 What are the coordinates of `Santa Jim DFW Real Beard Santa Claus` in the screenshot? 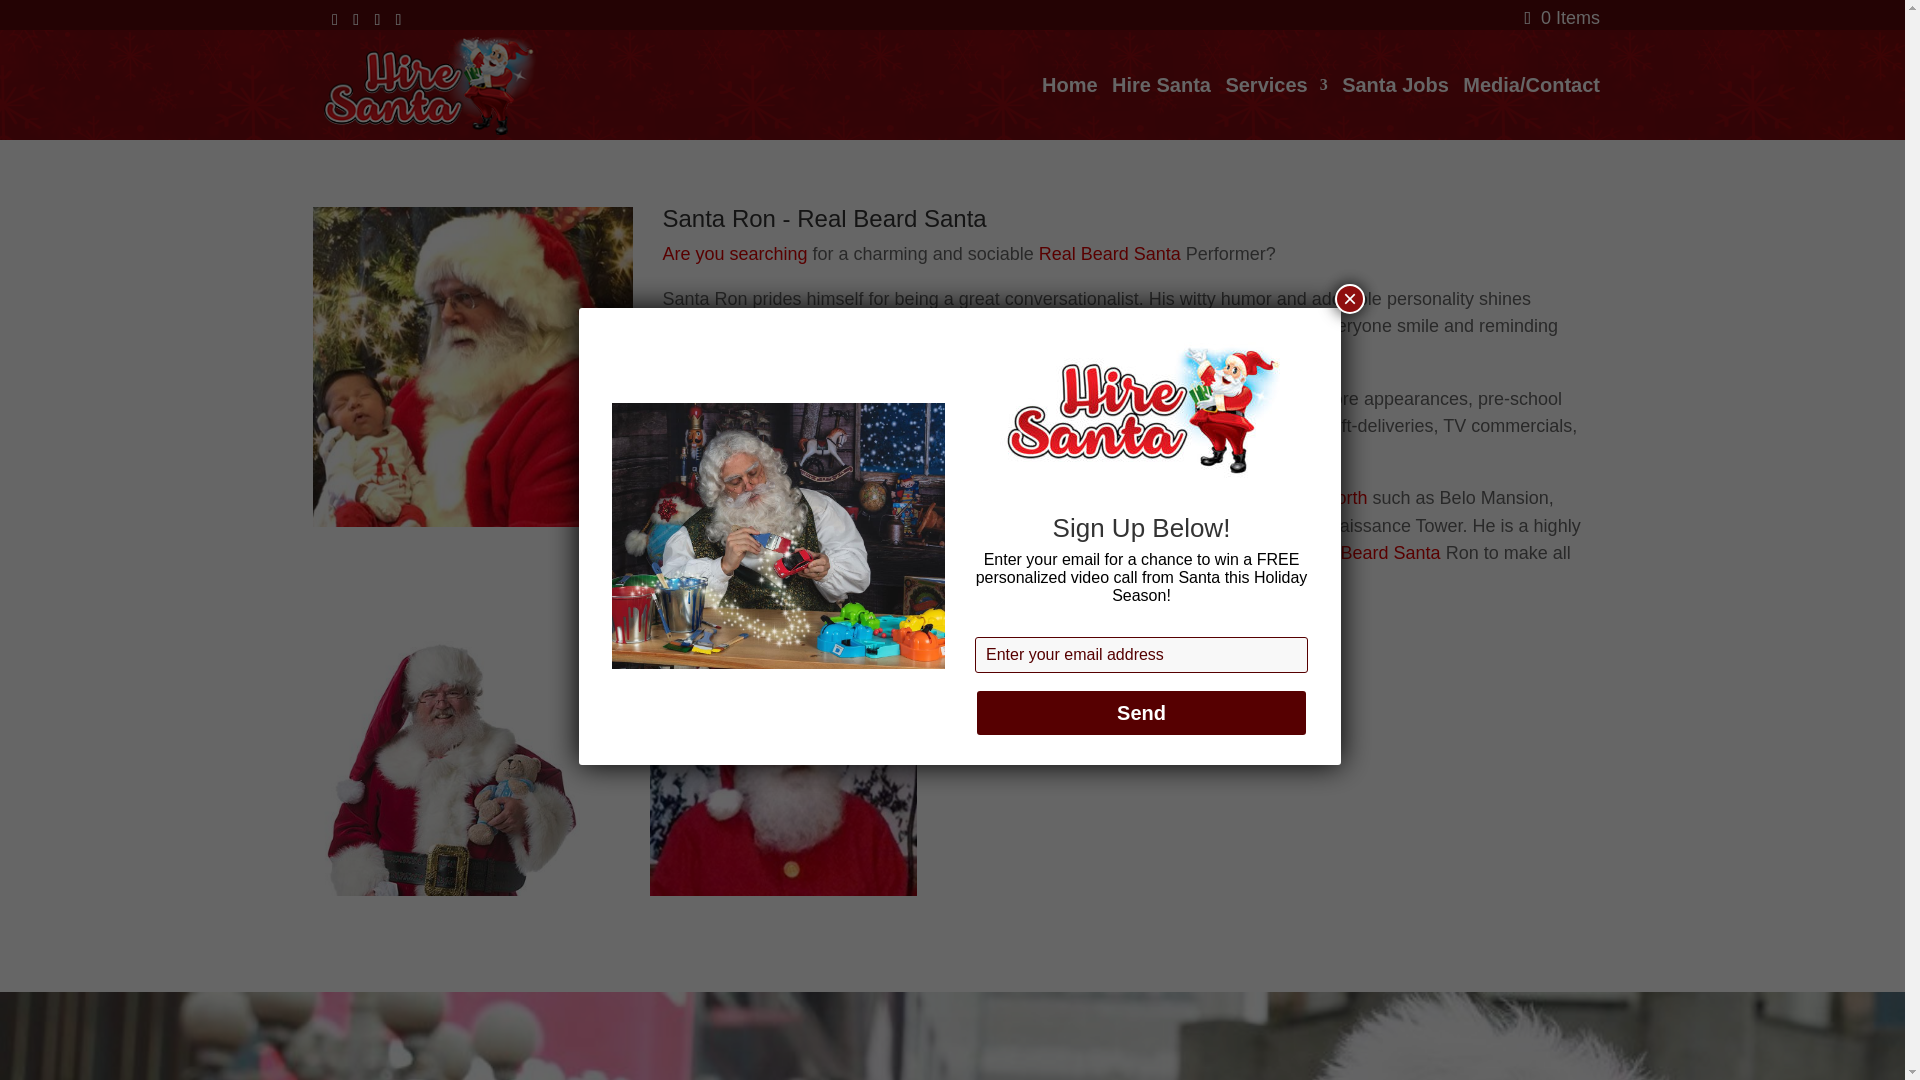 It's located at (784, 890).